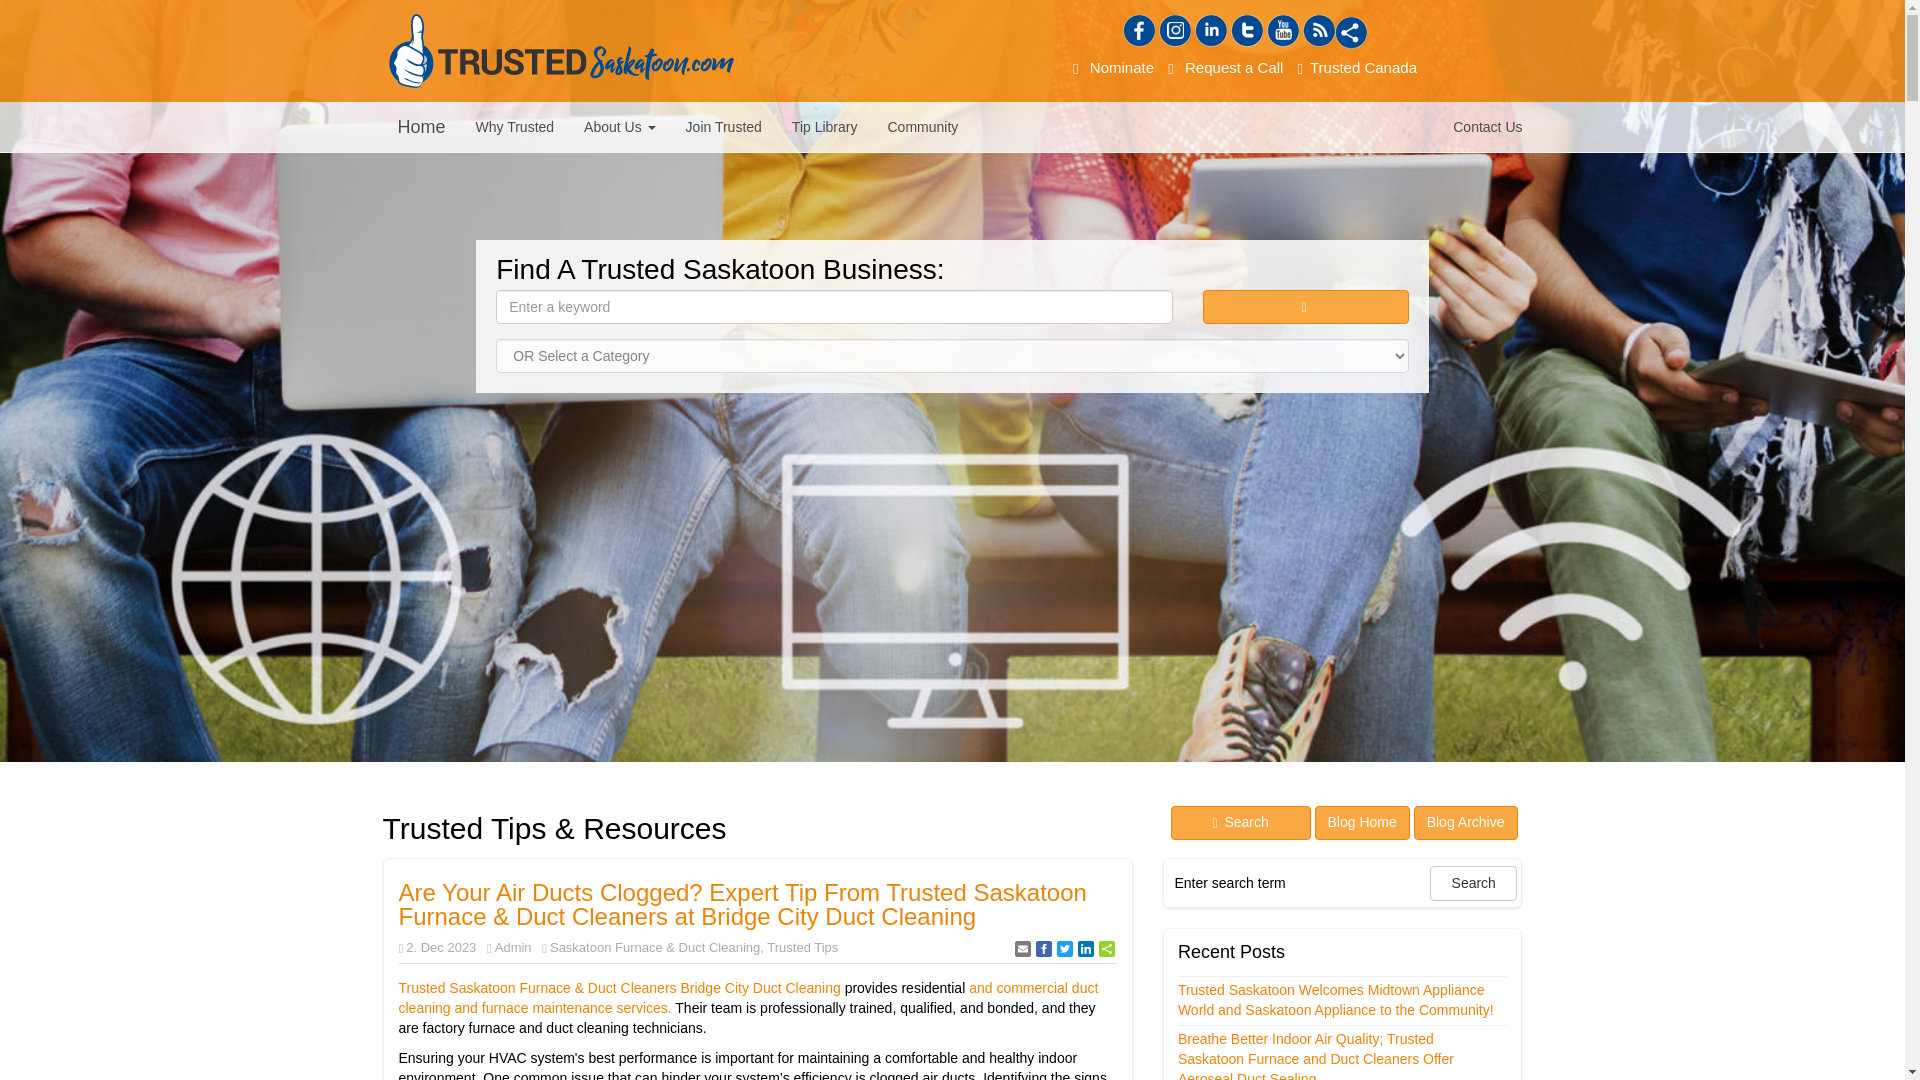 The image size is (1920, 1080). Describe the element at coordinates (1298, 882) in the screenshot. I see `Enter search term` at that location.